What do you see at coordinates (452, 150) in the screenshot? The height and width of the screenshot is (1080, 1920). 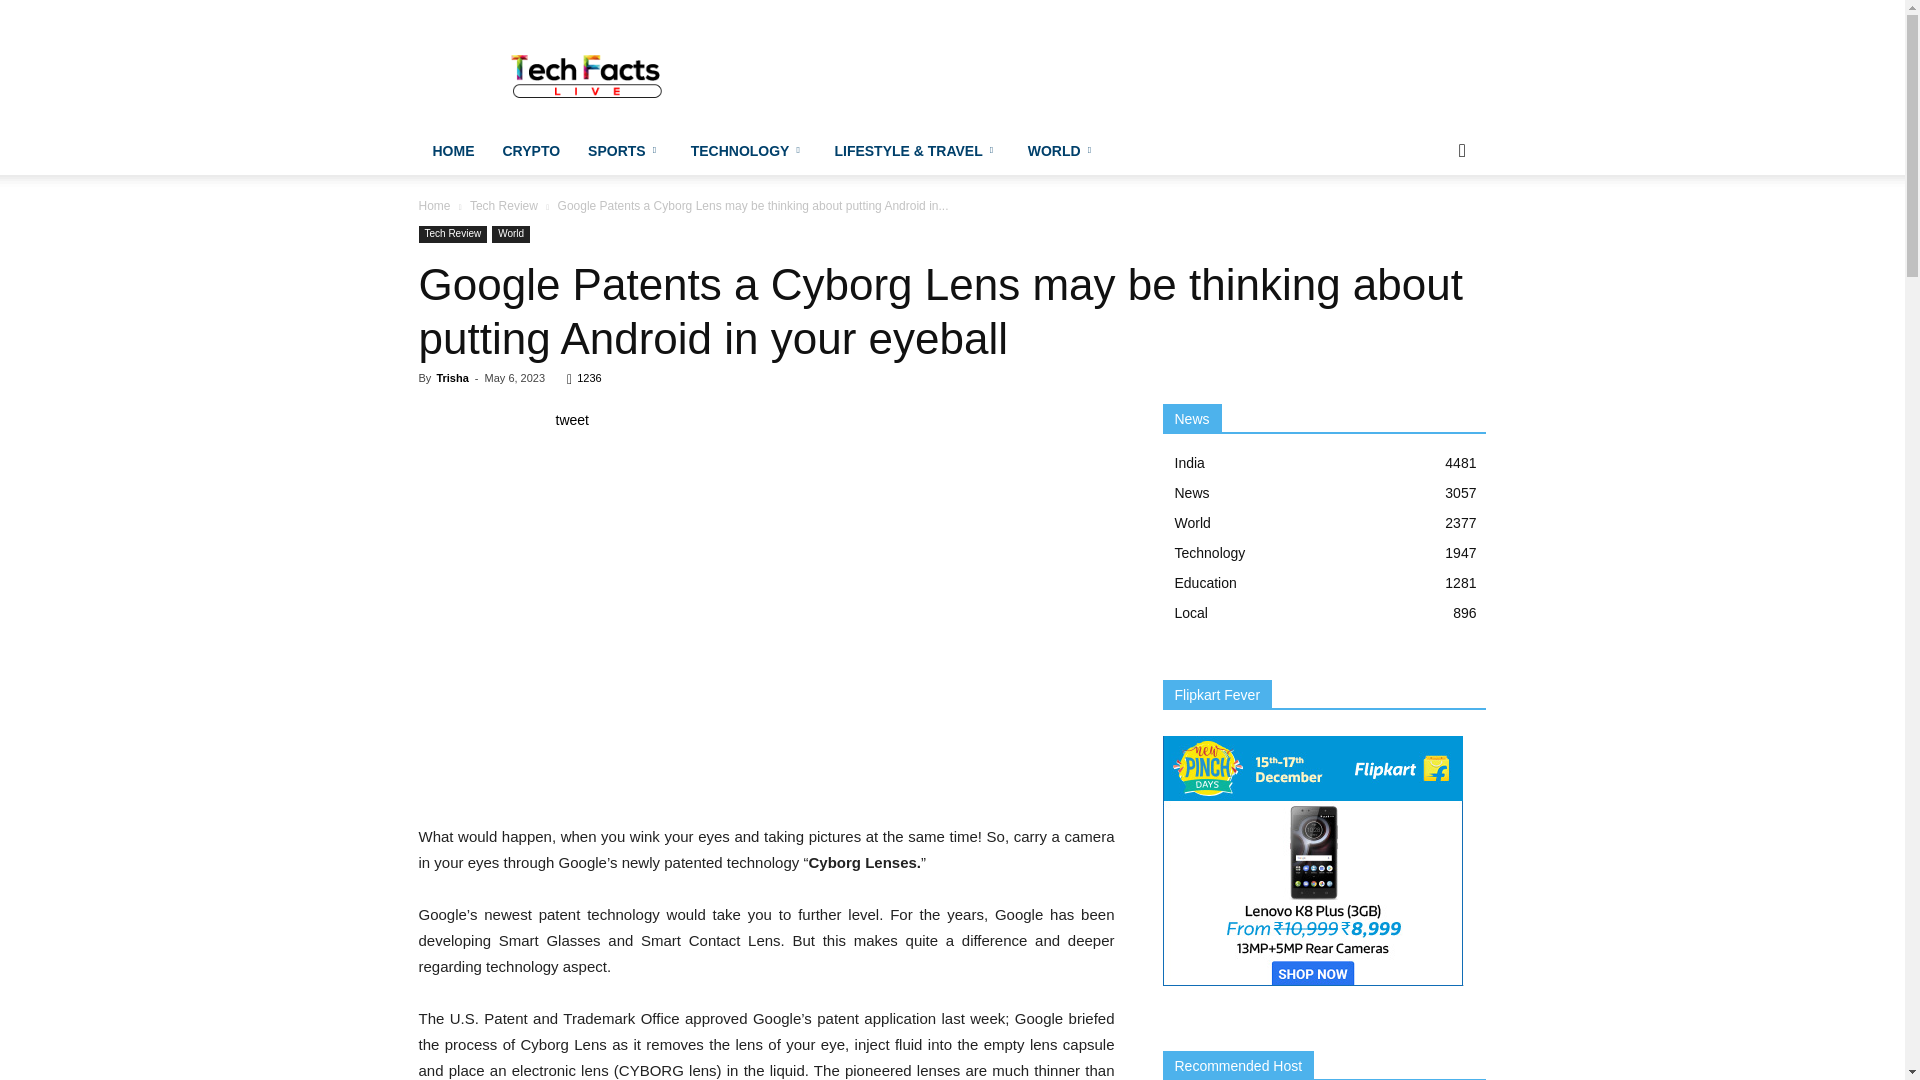 I see `HOME` at bounding box center [452, 150].